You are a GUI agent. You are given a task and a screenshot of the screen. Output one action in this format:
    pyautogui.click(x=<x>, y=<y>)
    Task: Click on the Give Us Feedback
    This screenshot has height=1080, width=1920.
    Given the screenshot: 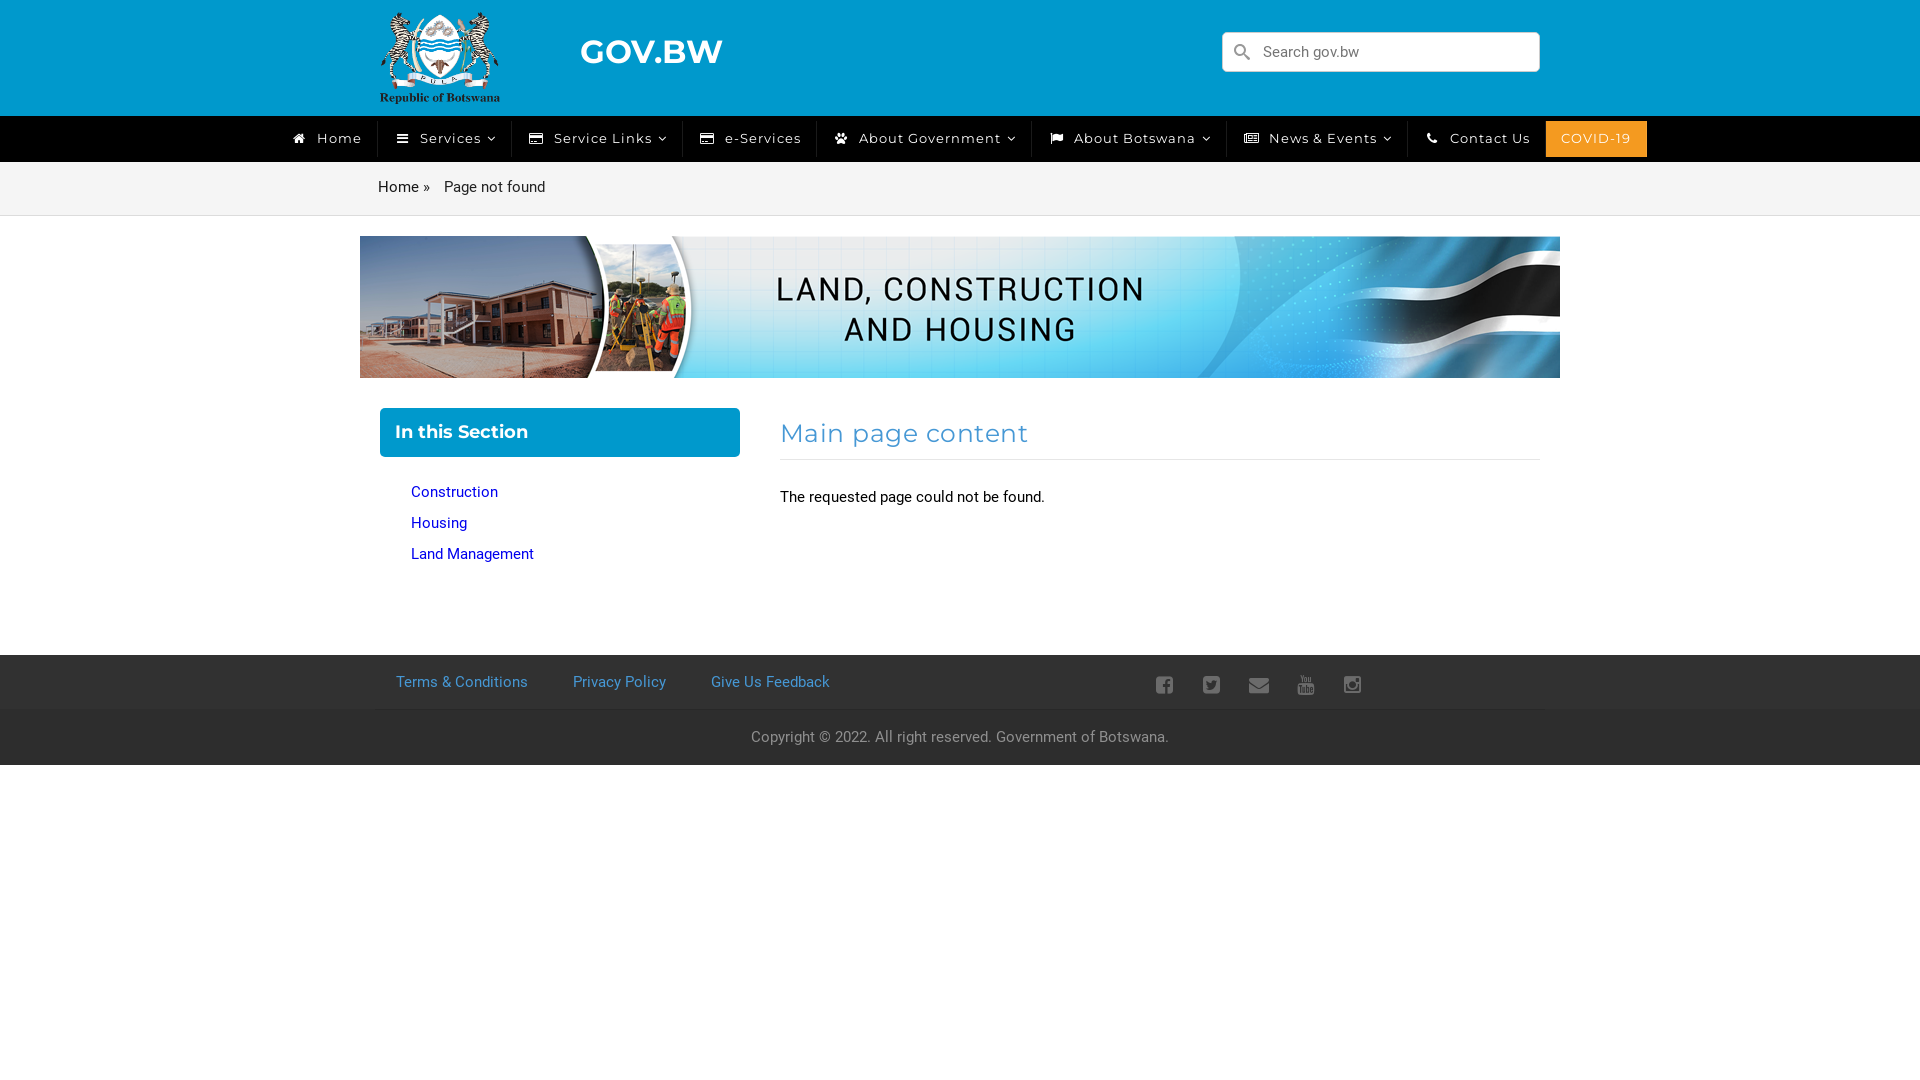 What is the action you would take?
    pyautogui.click(x=775, y=682)
    